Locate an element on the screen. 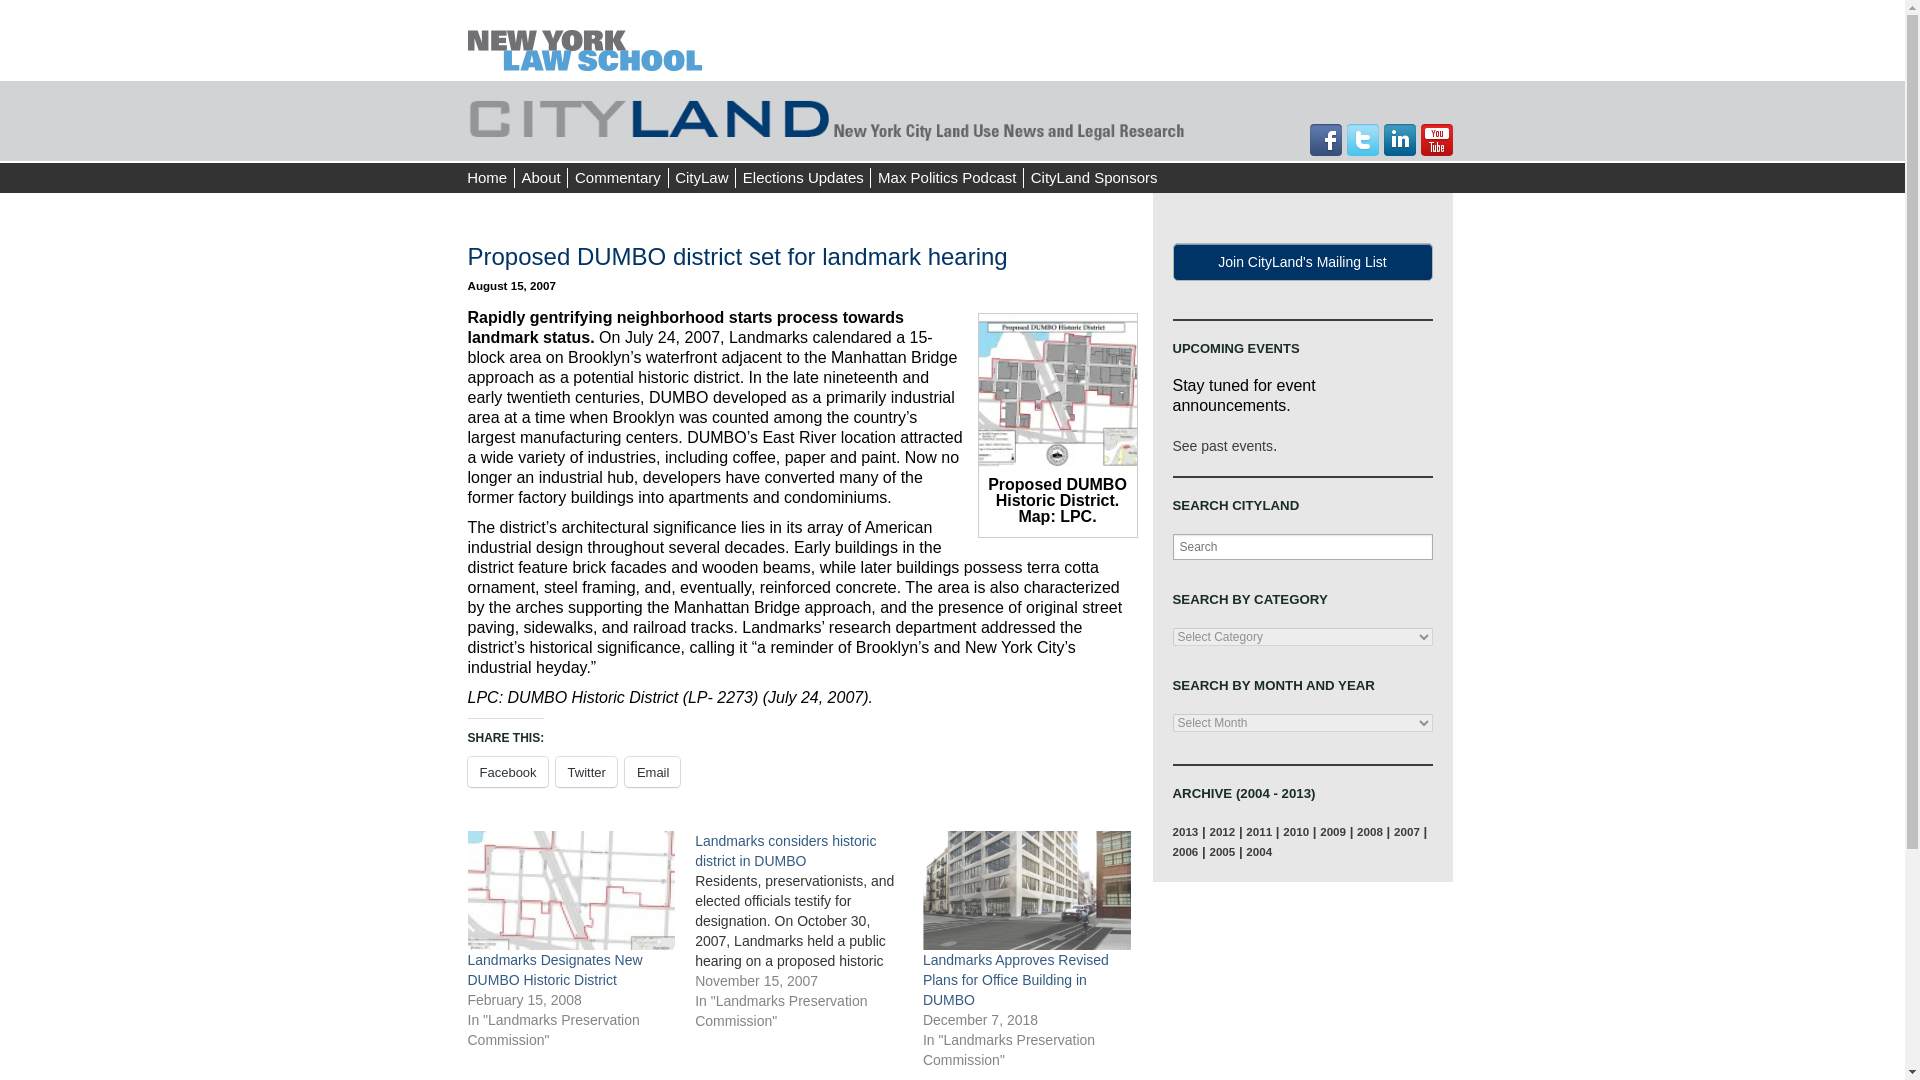  Landmarks considers historic district in DUMBO is located at coordinates (785, 850).